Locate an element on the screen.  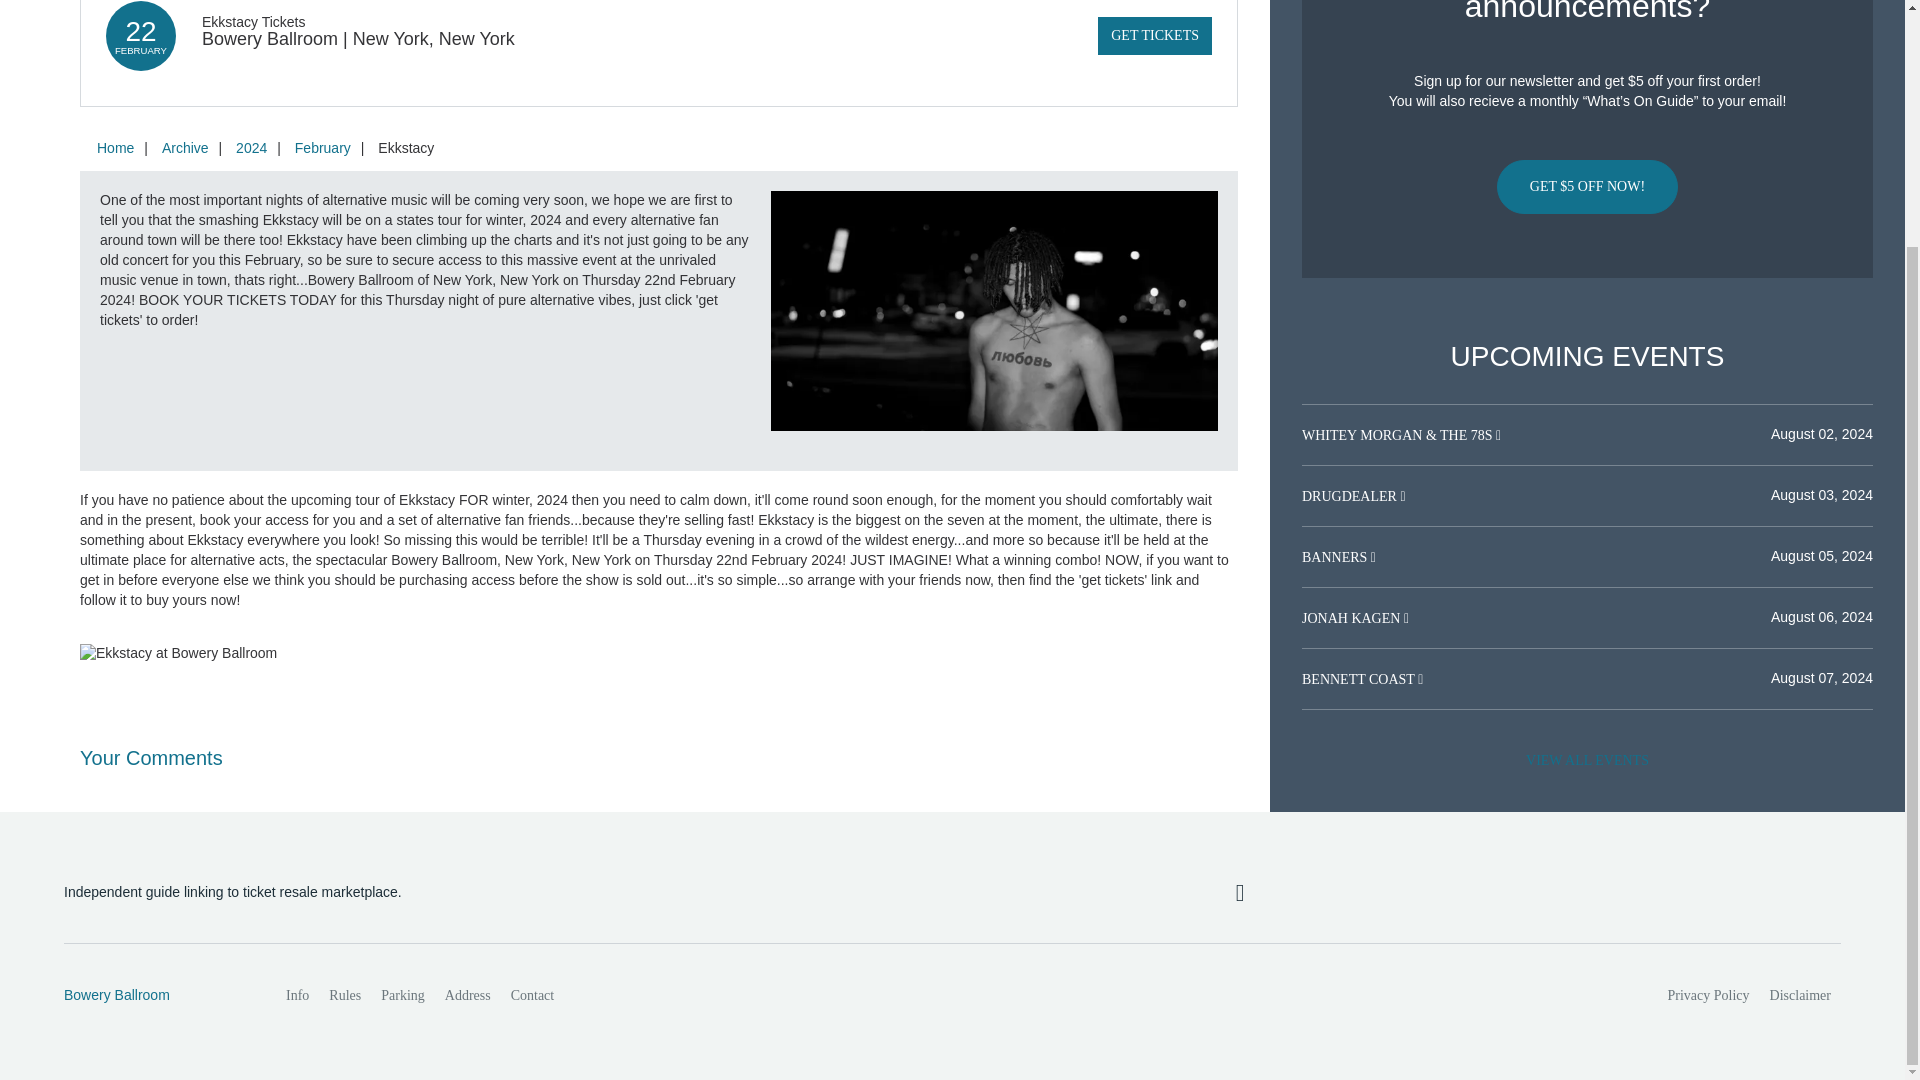
Address is located at coordinates (468, 996).